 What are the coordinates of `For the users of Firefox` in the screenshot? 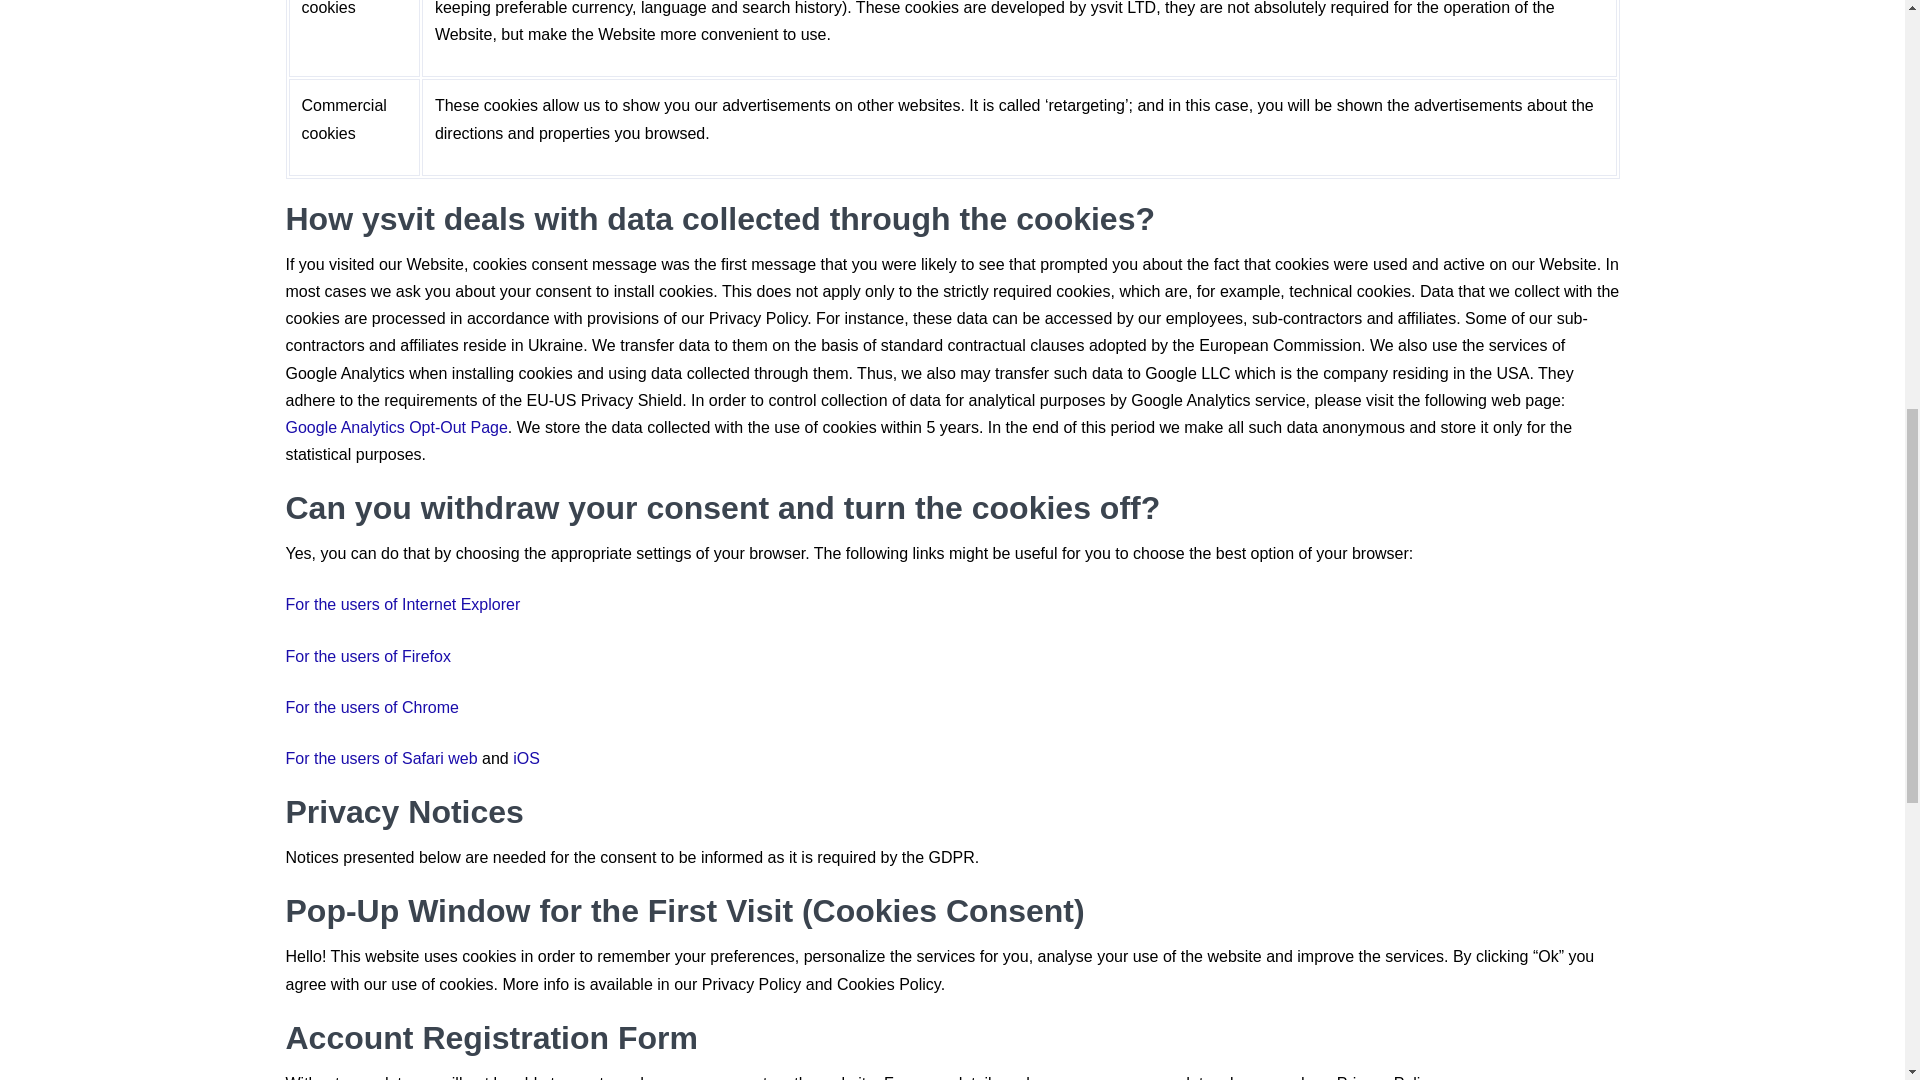 It's located at (368, 656).